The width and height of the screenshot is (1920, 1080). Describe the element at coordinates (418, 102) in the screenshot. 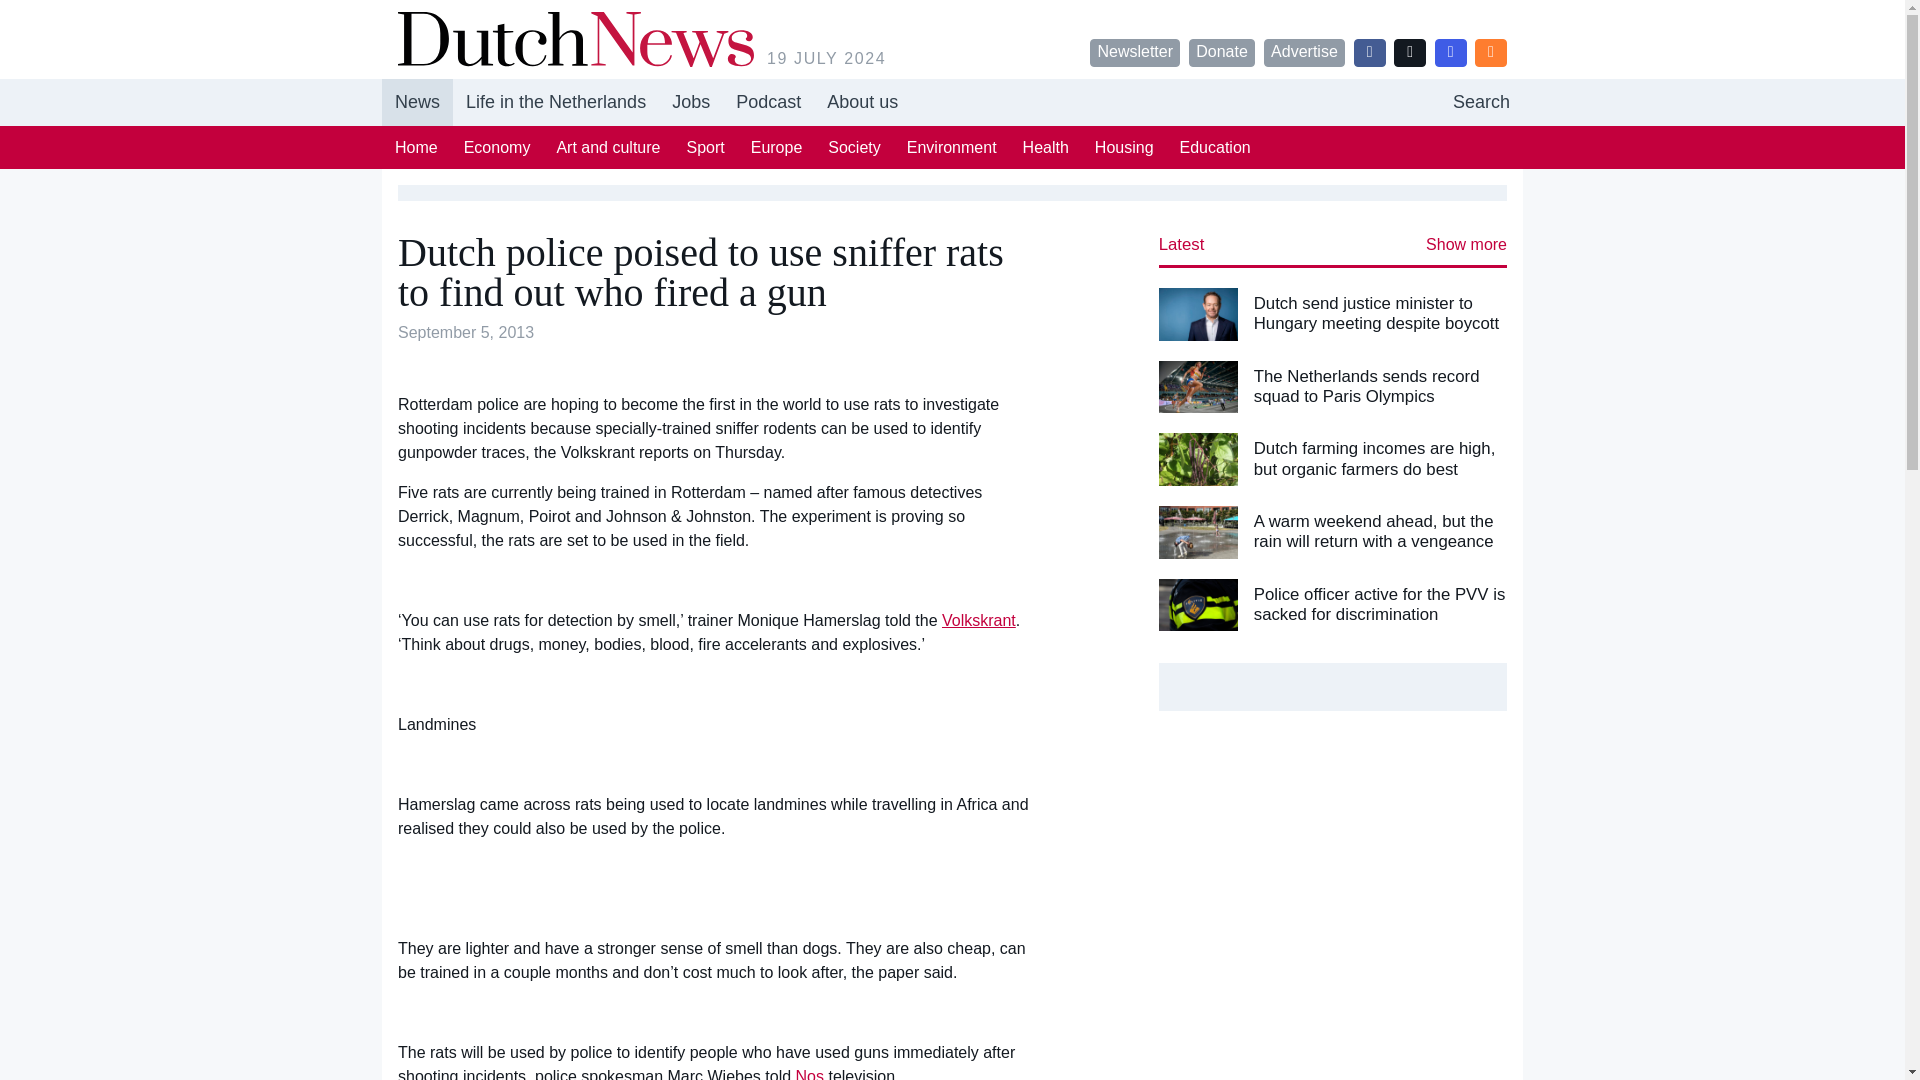

I see `News` at that location.